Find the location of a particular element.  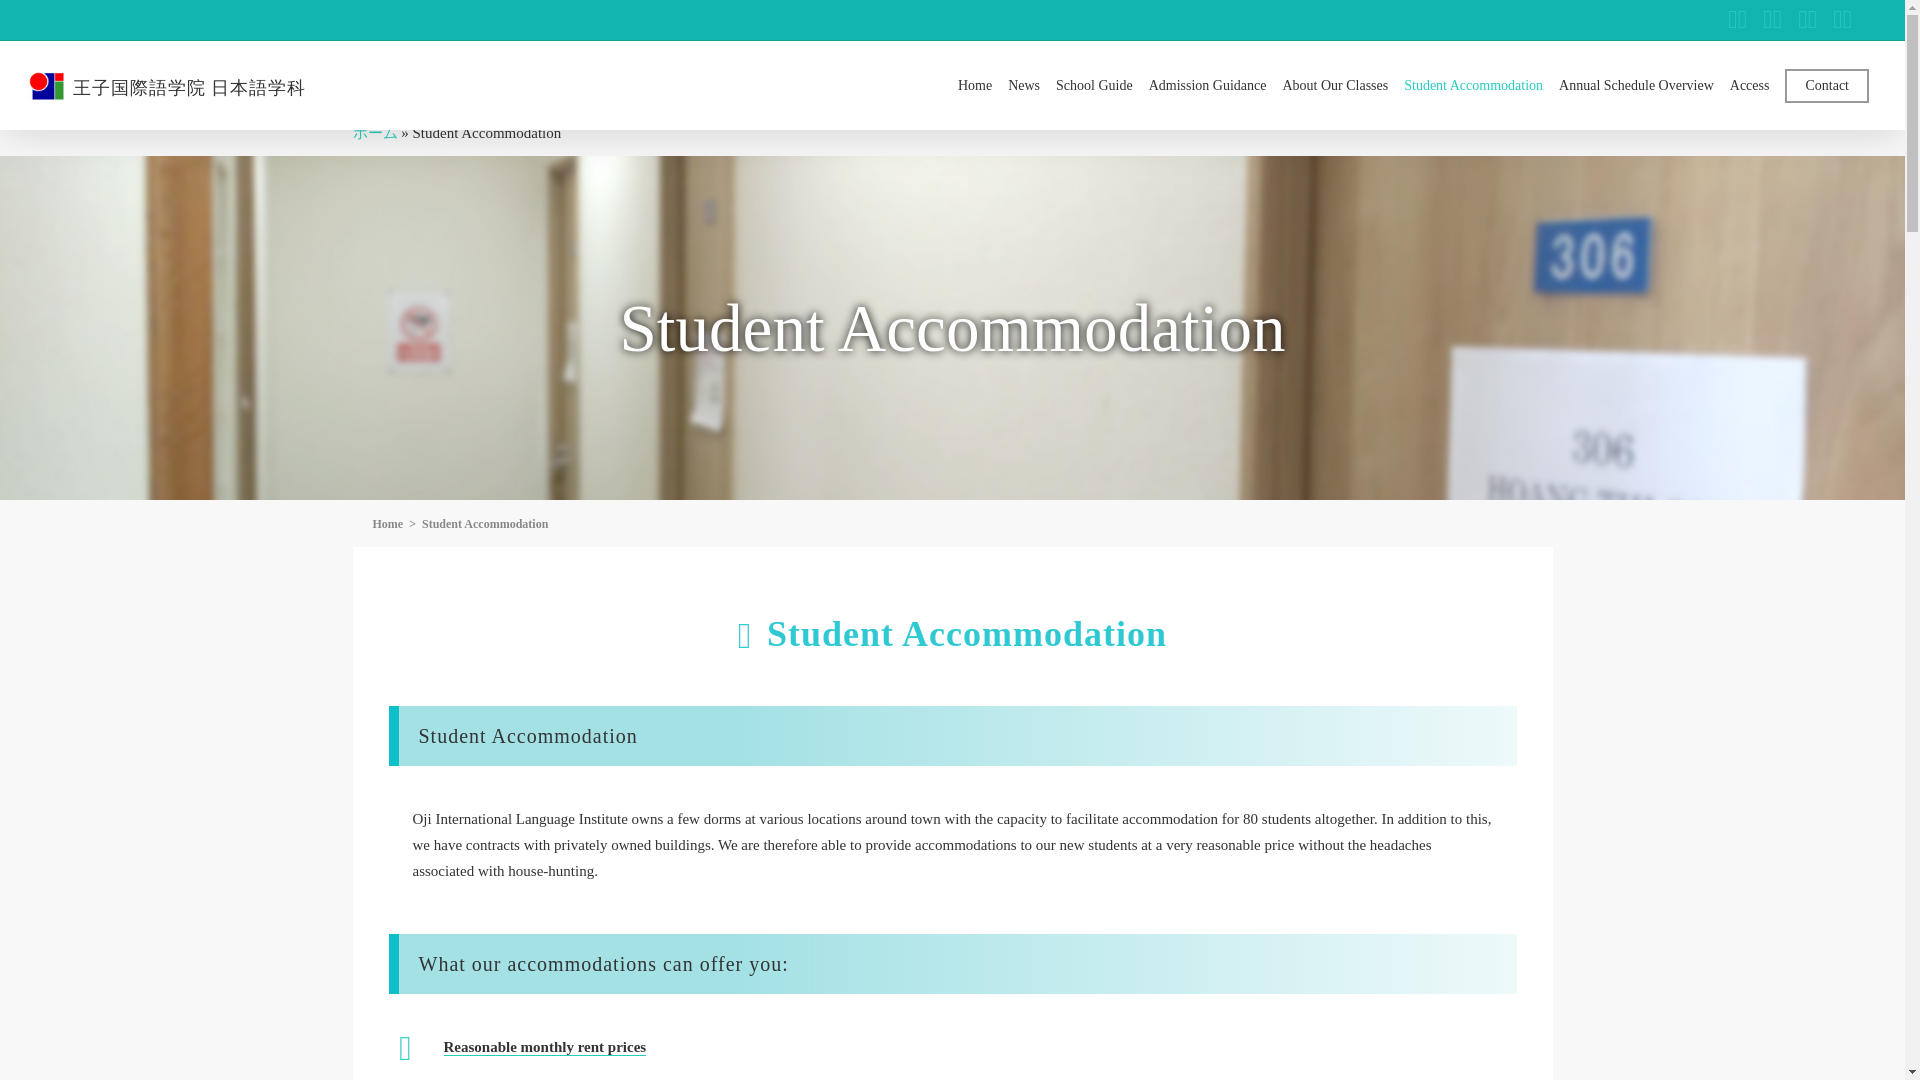

School Guide is located at coordinates (1094, 85).